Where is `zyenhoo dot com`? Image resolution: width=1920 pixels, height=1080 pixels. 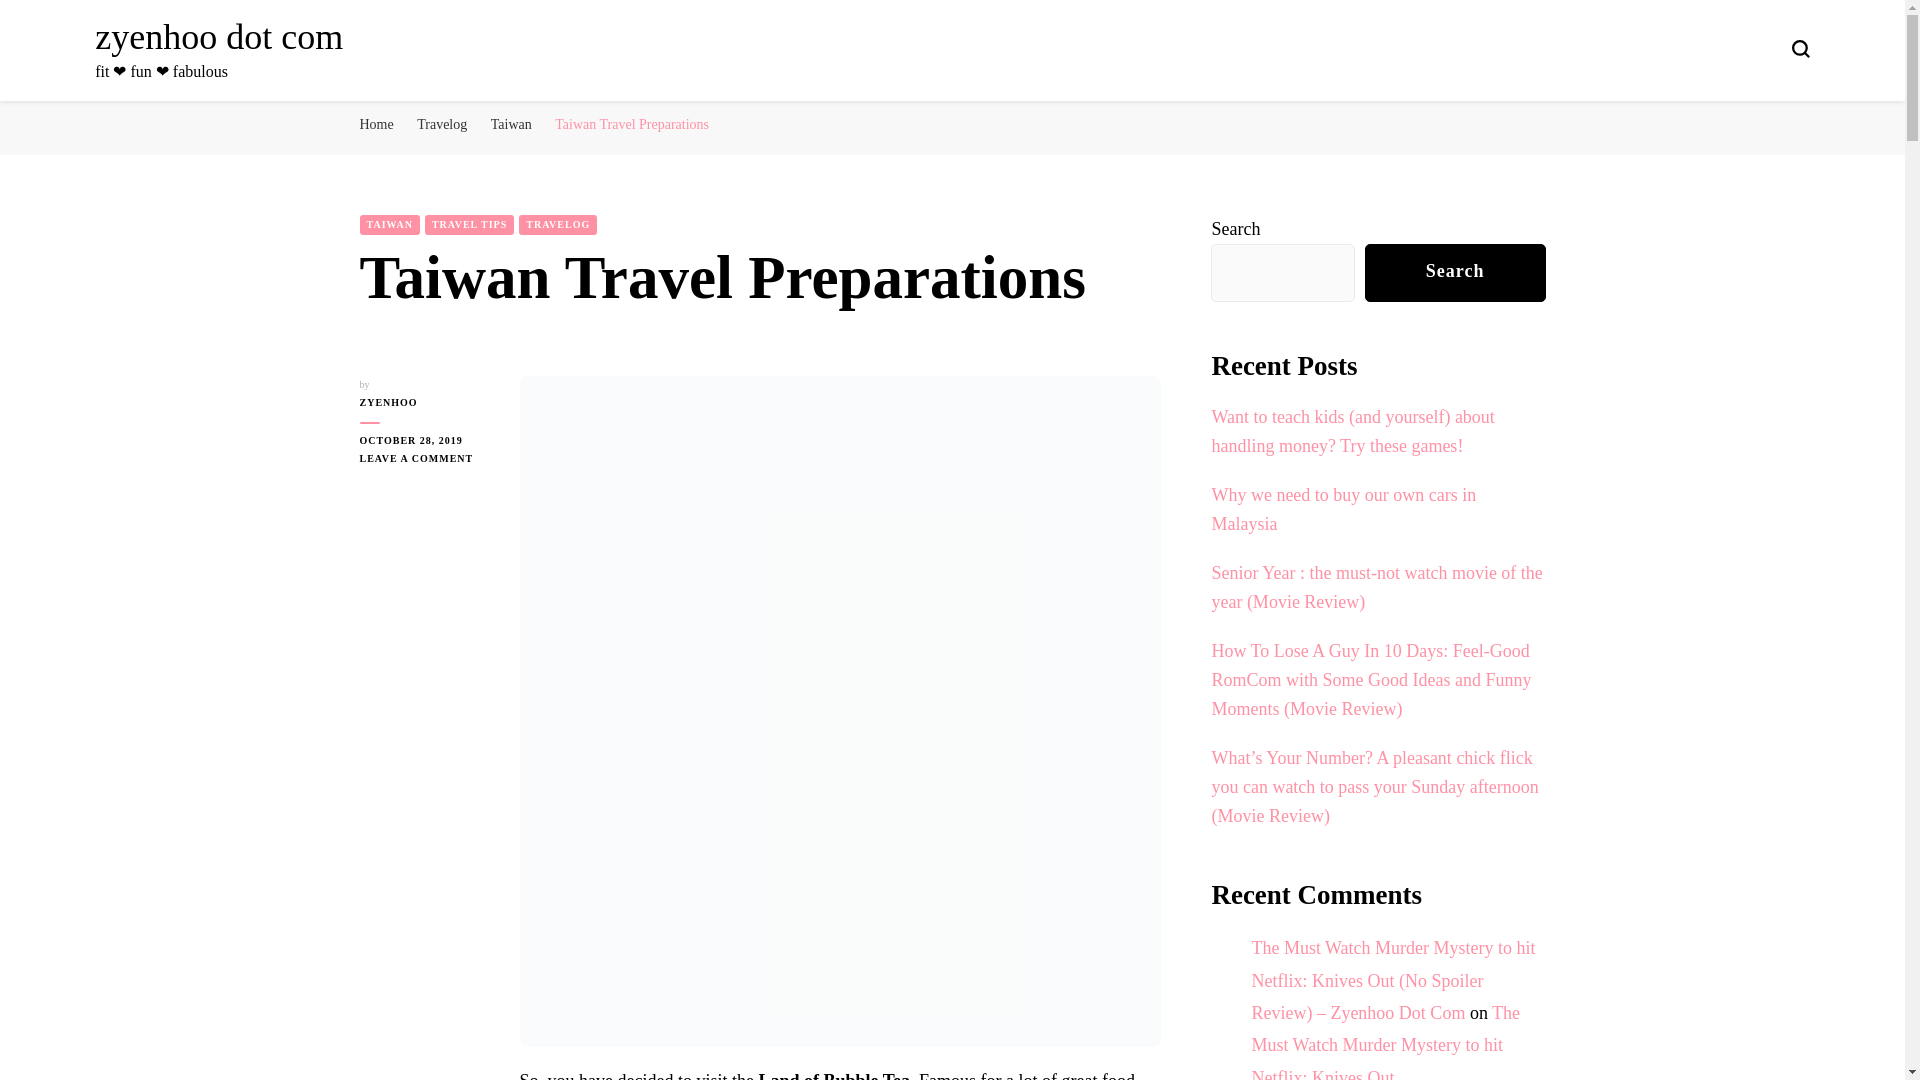
zyenhoo dot com is located at coordinates (1344, 508).